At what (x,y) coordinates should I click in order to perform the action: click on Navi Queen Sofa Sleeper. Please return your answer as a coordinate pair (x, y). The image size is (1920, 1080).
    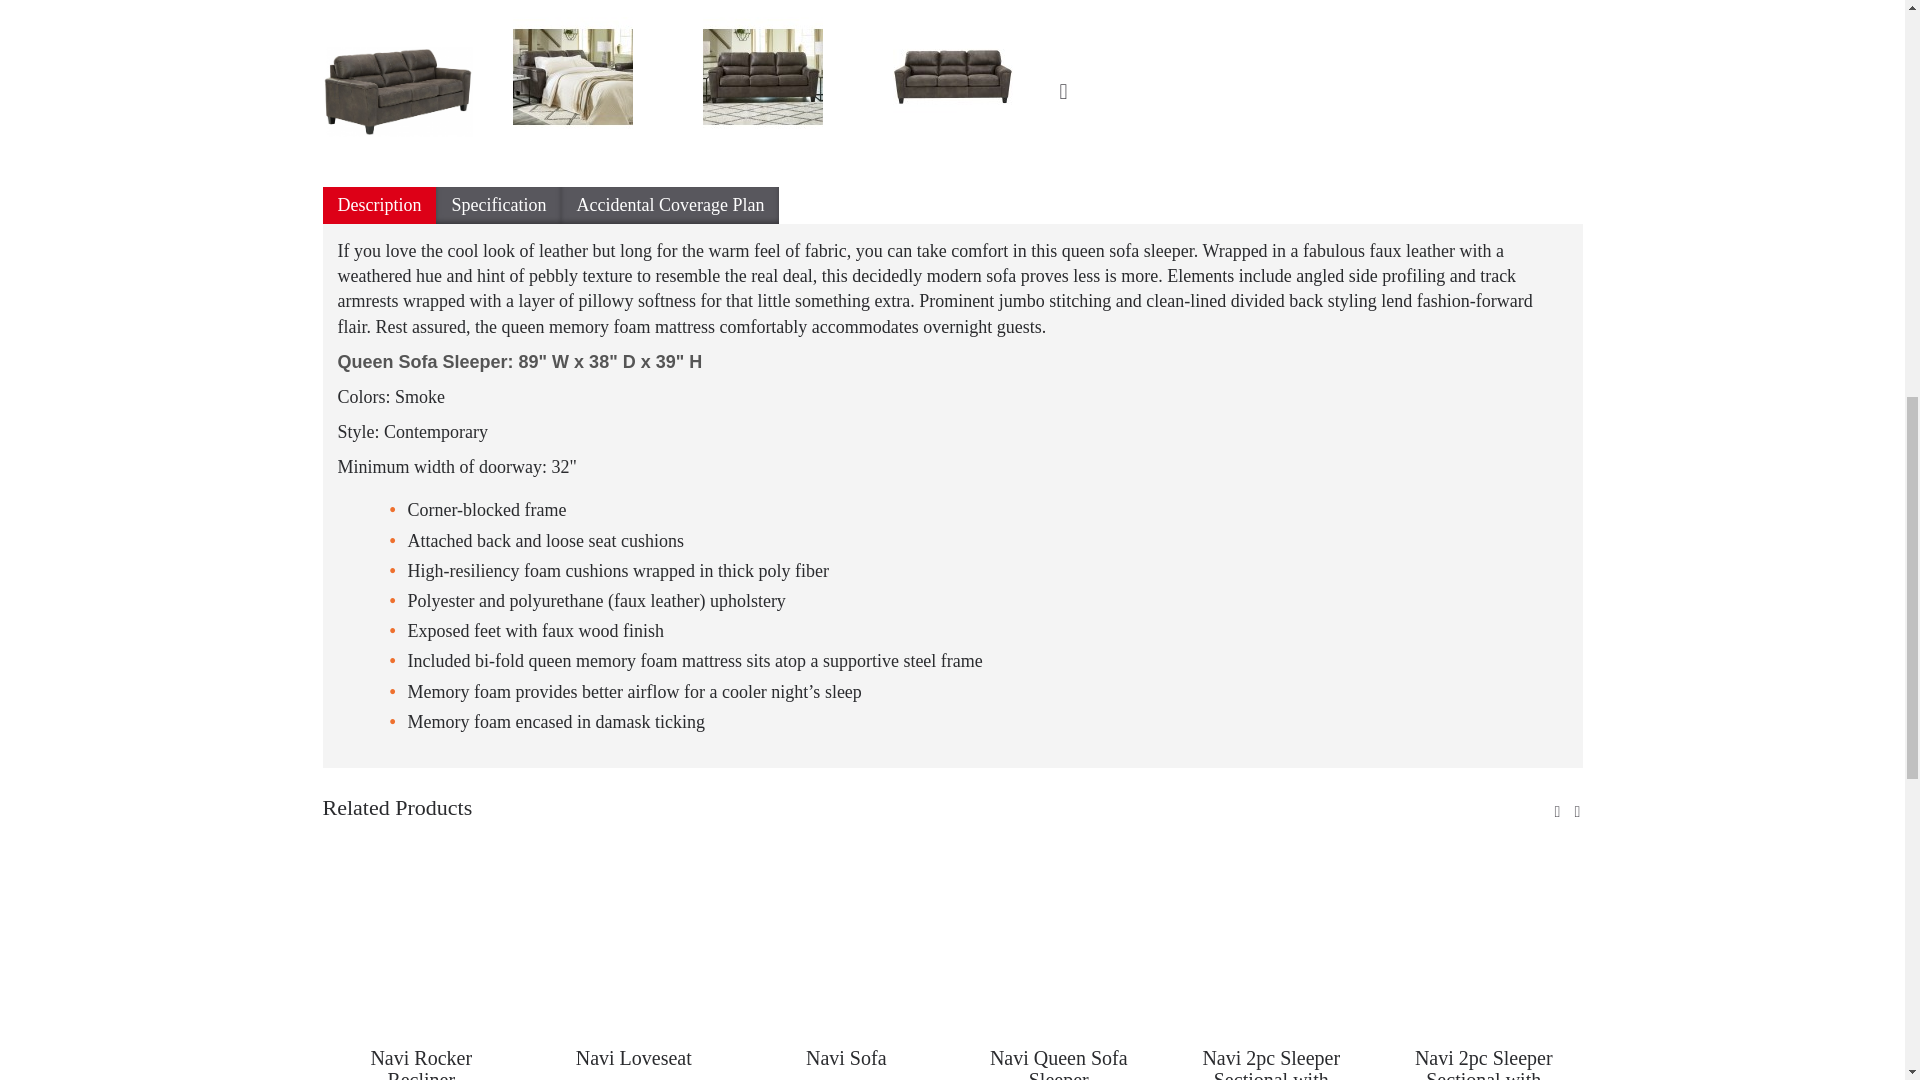
    Looking at the image, I should click on (984, 92).